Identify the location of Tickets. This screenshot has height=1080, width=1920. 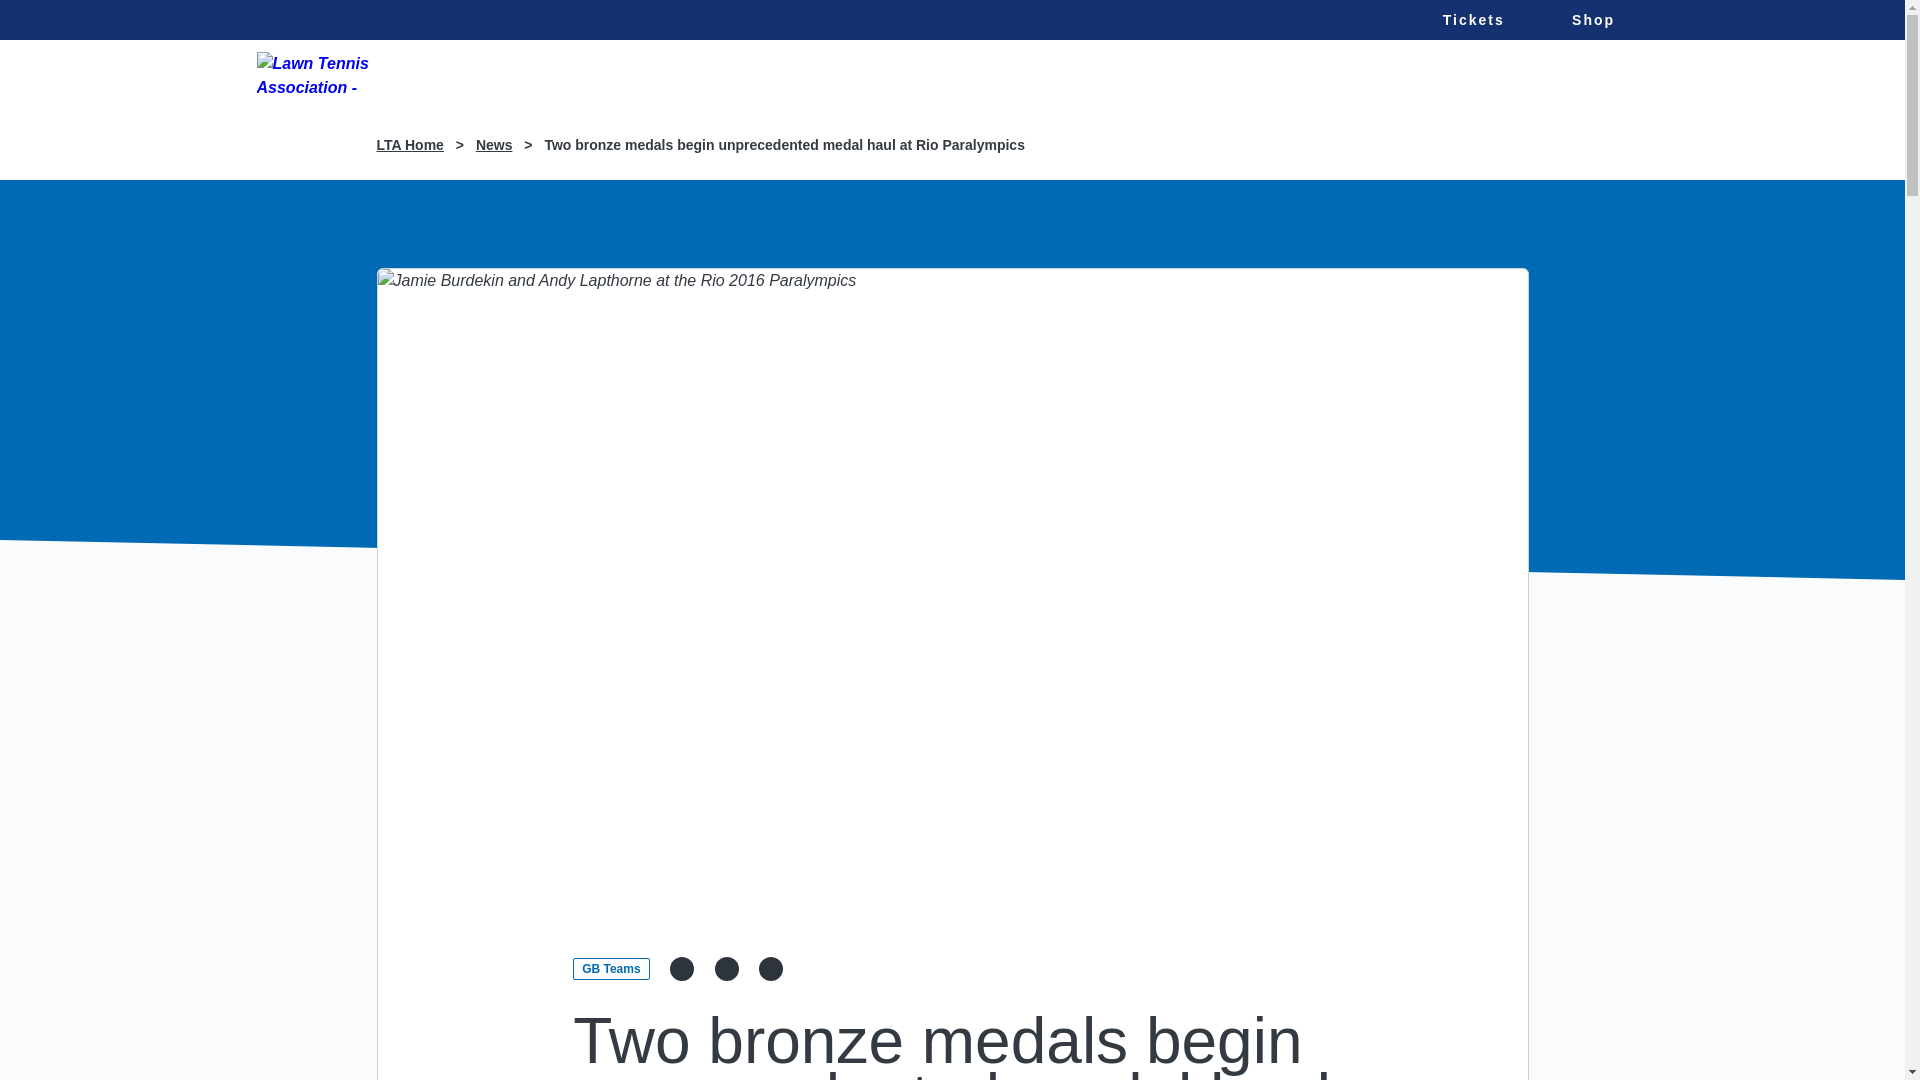
(1473, 20).